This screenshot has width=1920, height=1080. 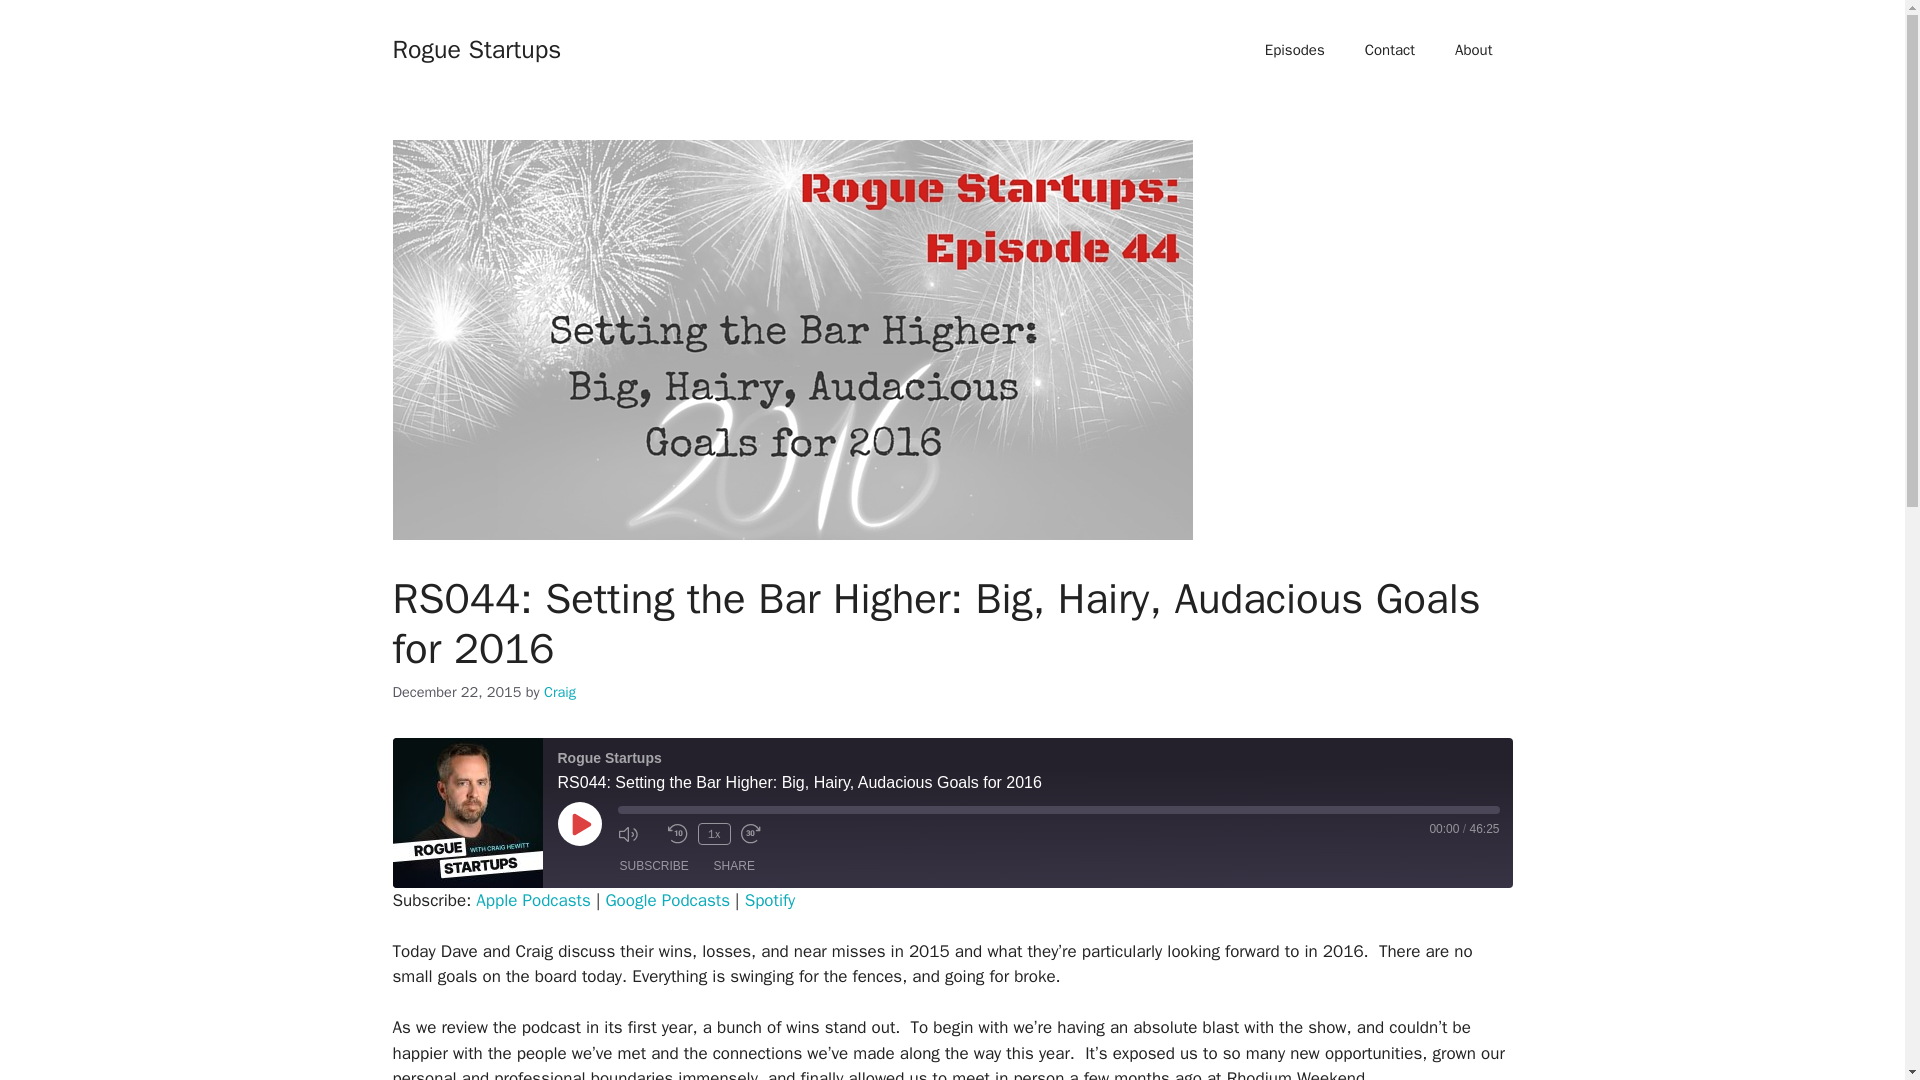 What do you see at coordinates (560, 691) in the screenshot?
I see `Craig` at bounding box center [560, 691].